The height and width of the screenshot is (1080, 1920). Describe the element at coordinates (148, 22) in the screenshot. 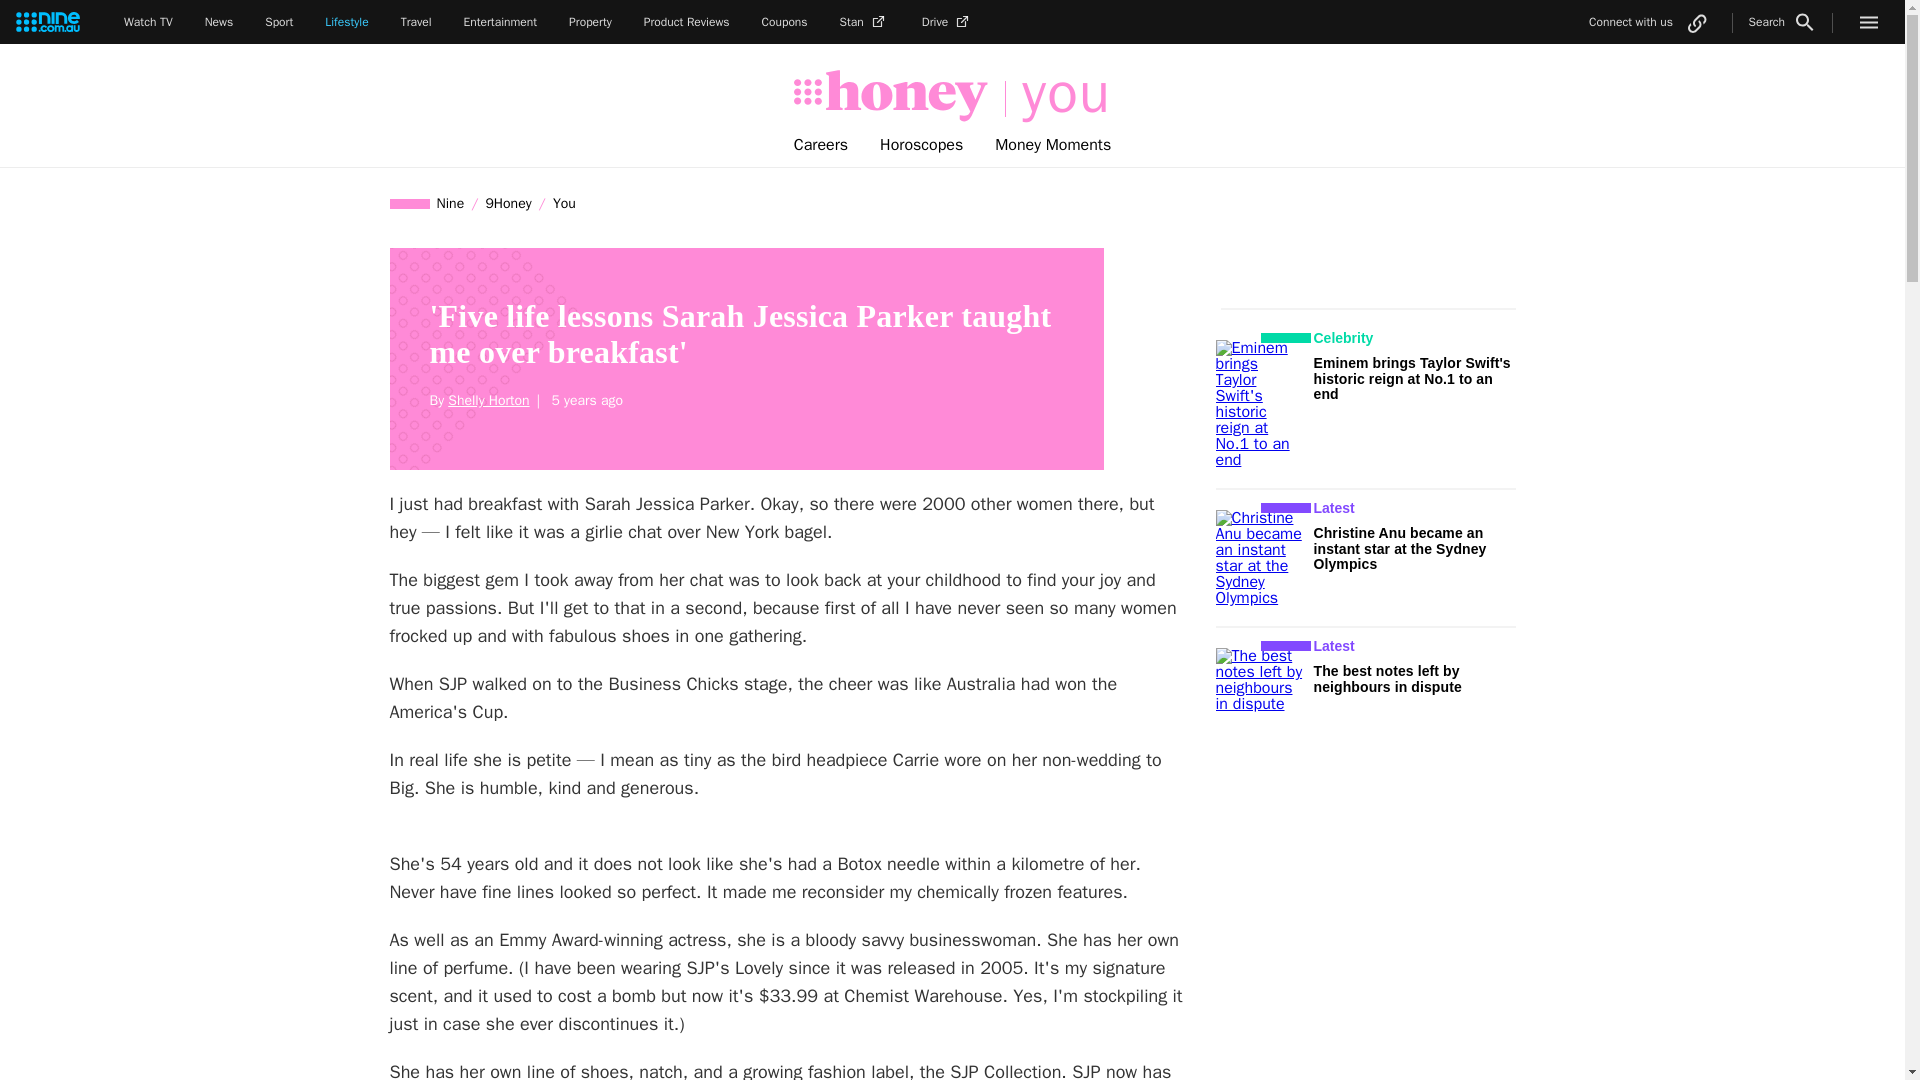

I see `Watch TV` at that location.